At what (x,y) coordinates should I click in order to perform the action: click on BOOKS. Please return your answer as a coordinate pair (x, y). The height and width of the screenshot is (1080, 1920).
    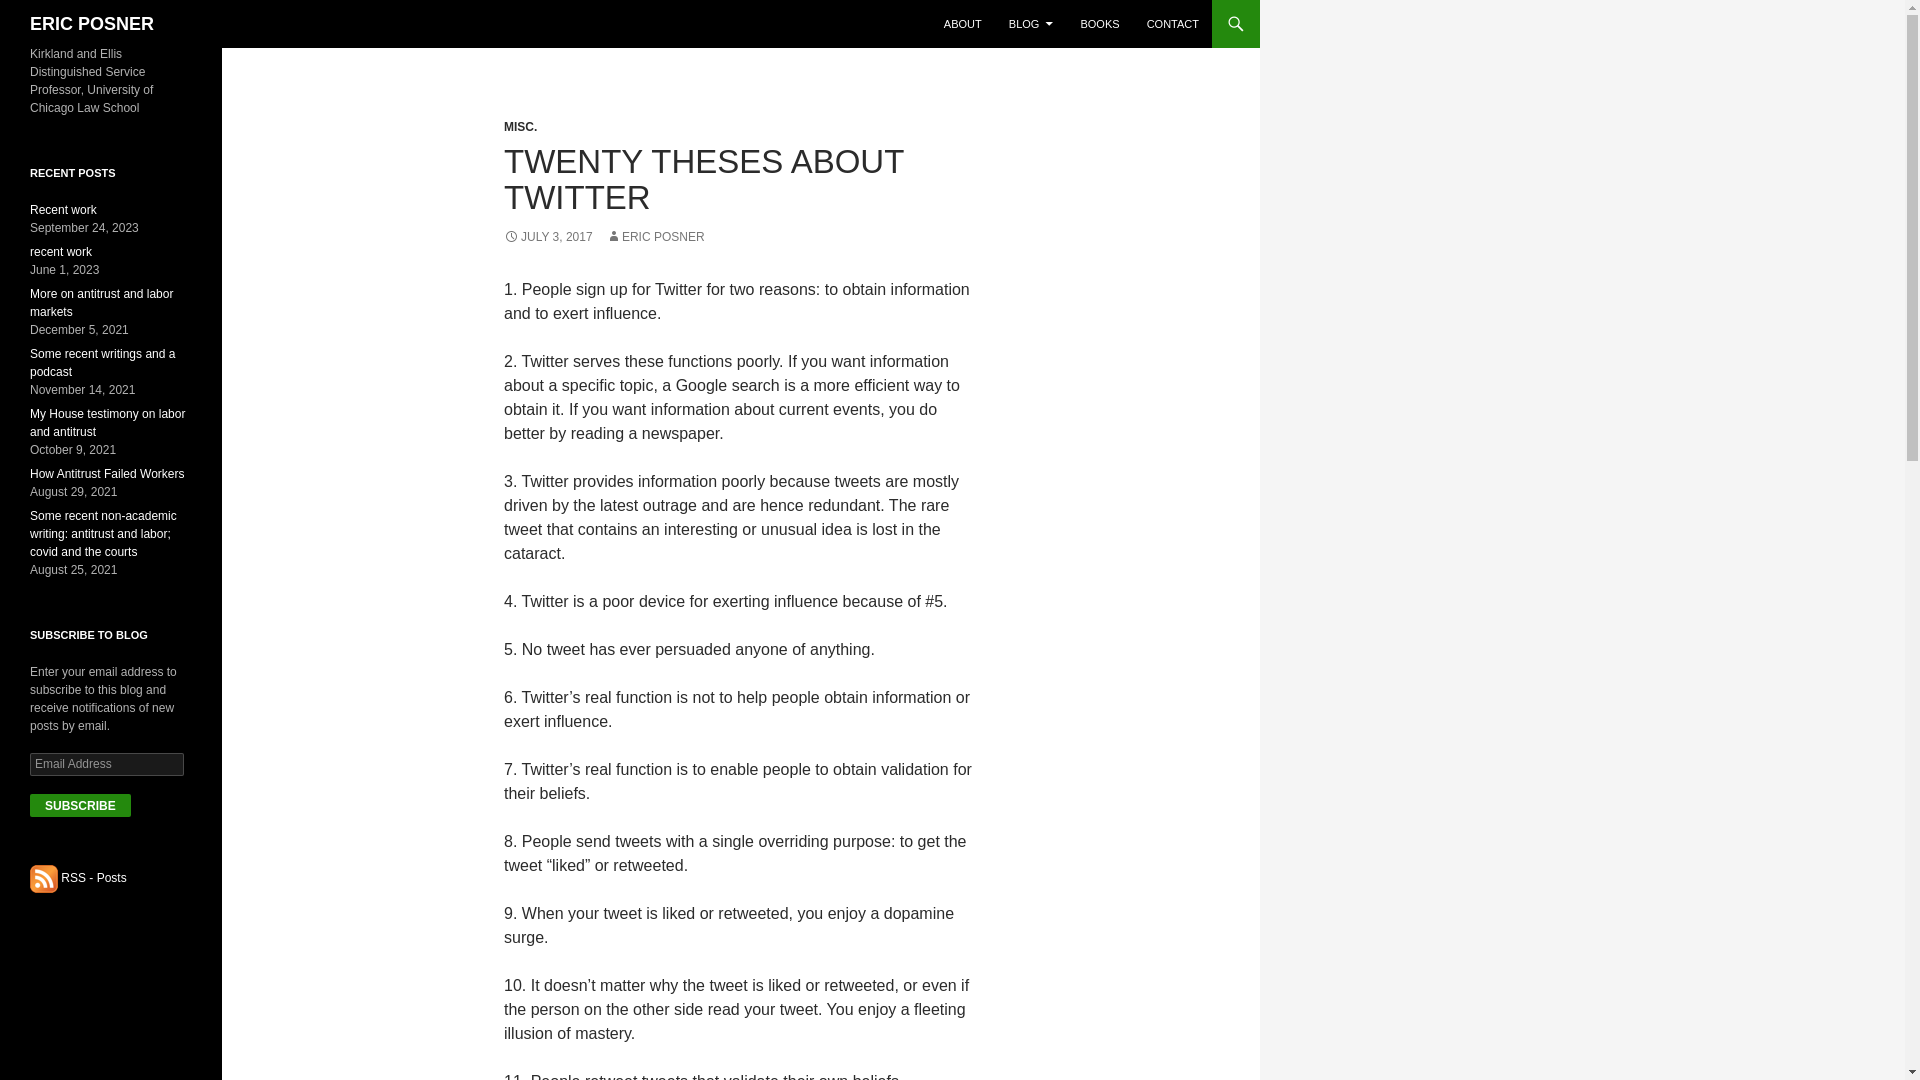
    Looking at the image, I should click on (1098, 24).